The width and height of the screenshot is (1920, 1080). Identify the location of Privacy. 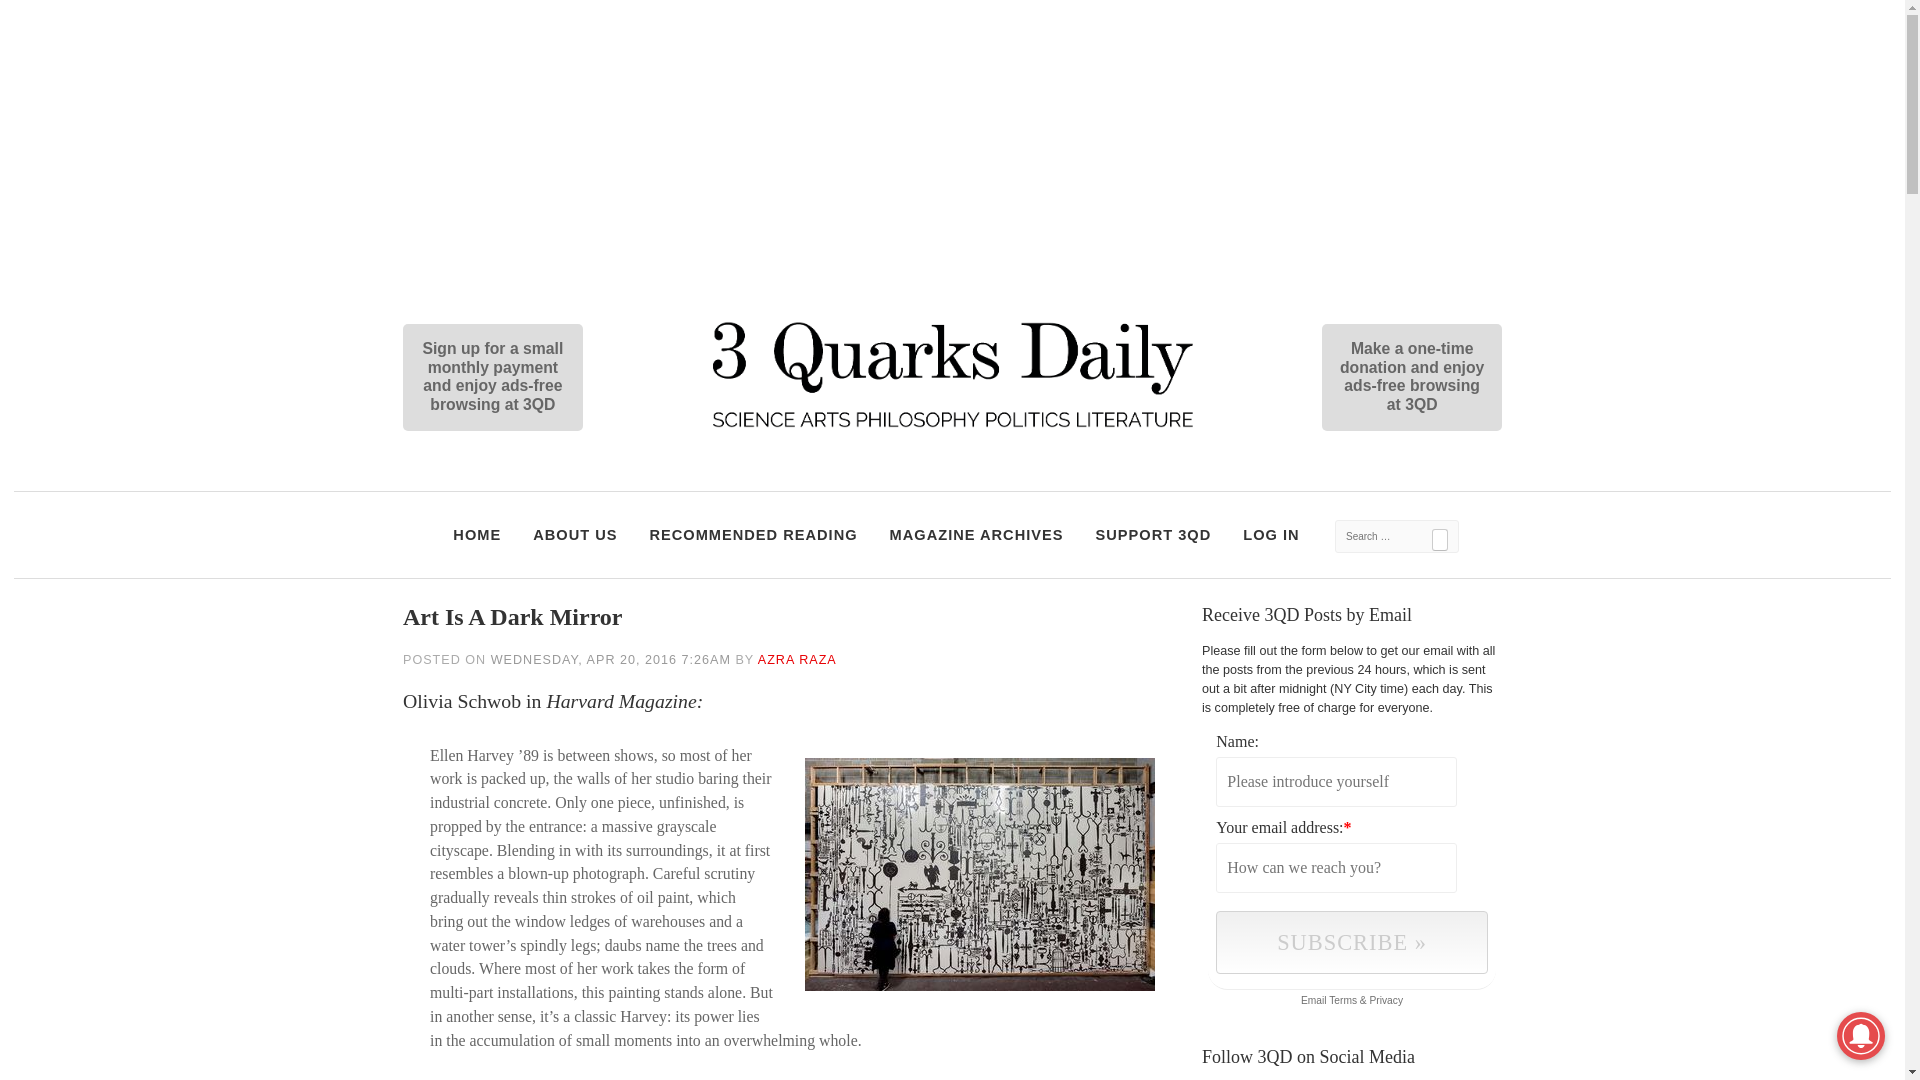
(1386, 1000).